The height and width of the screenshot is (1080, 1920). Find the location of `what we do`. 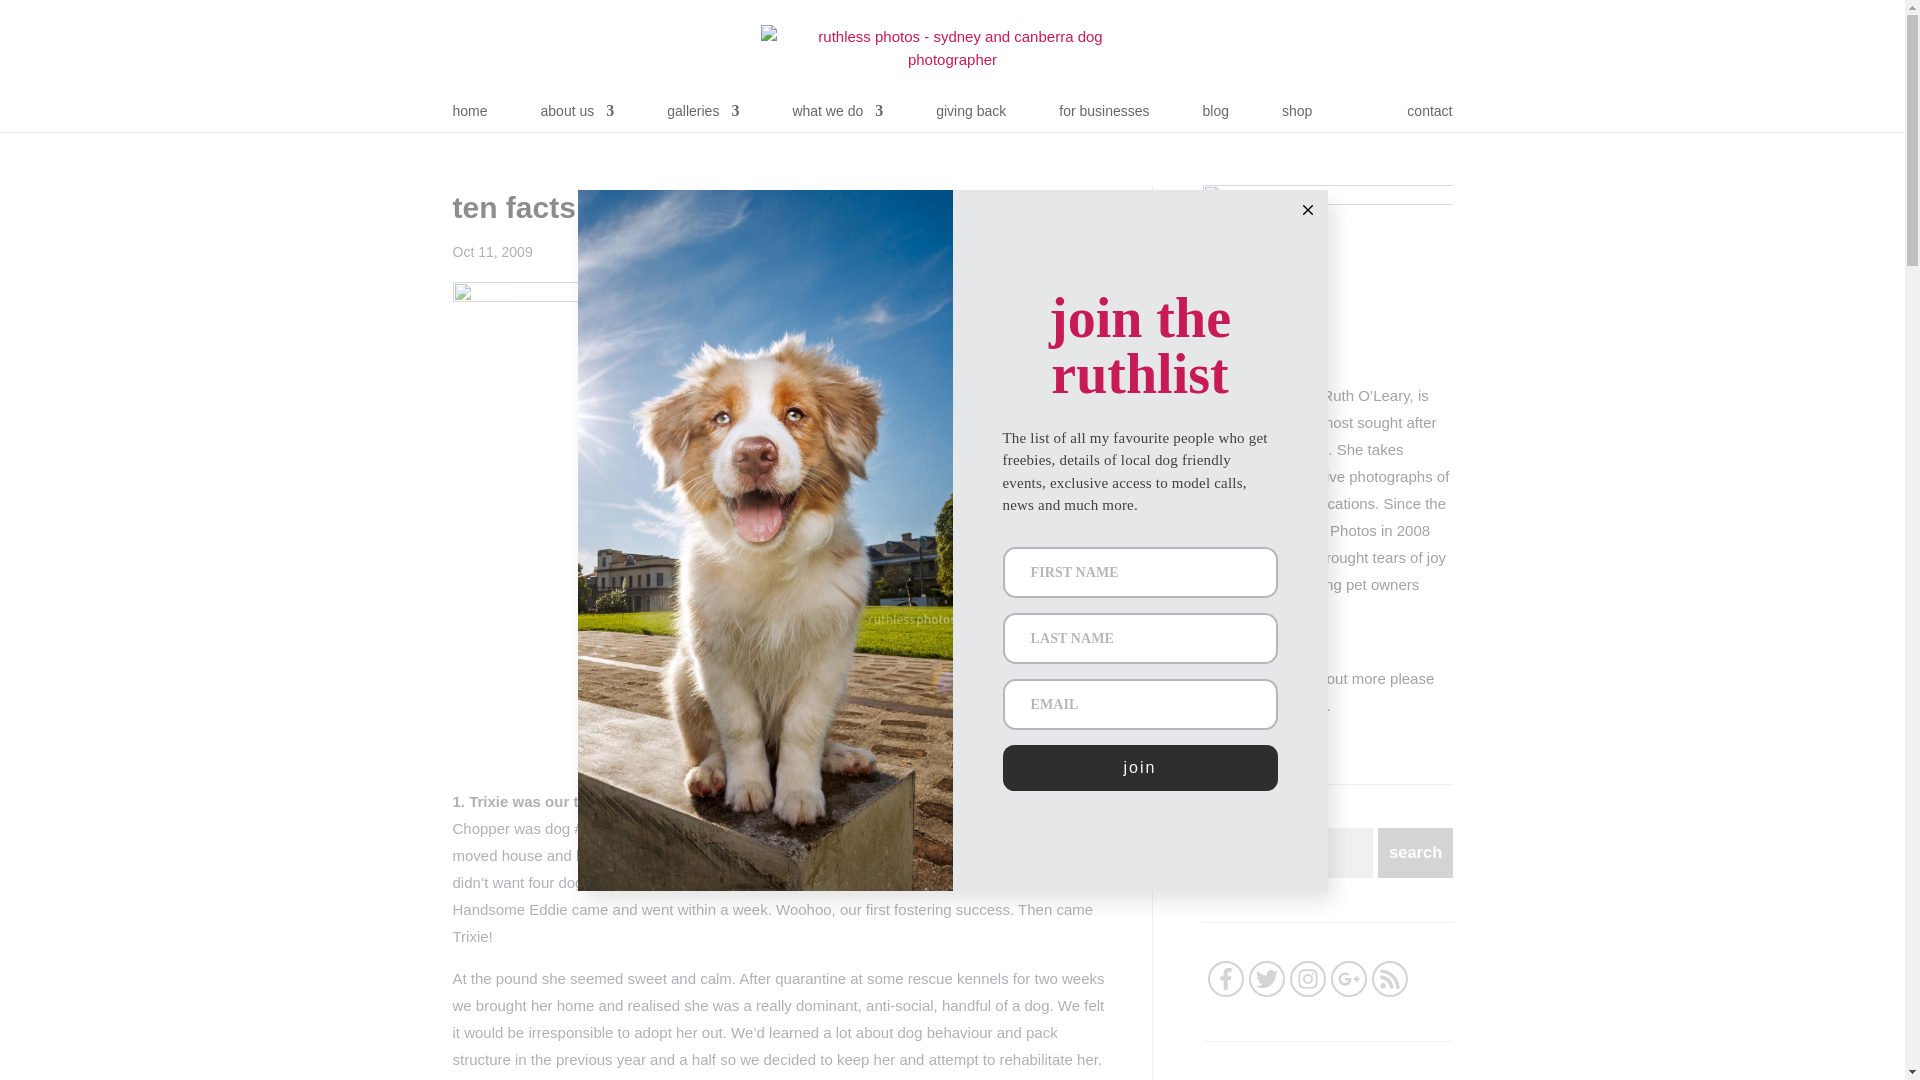

what we do is located at coordinates (837, 117).